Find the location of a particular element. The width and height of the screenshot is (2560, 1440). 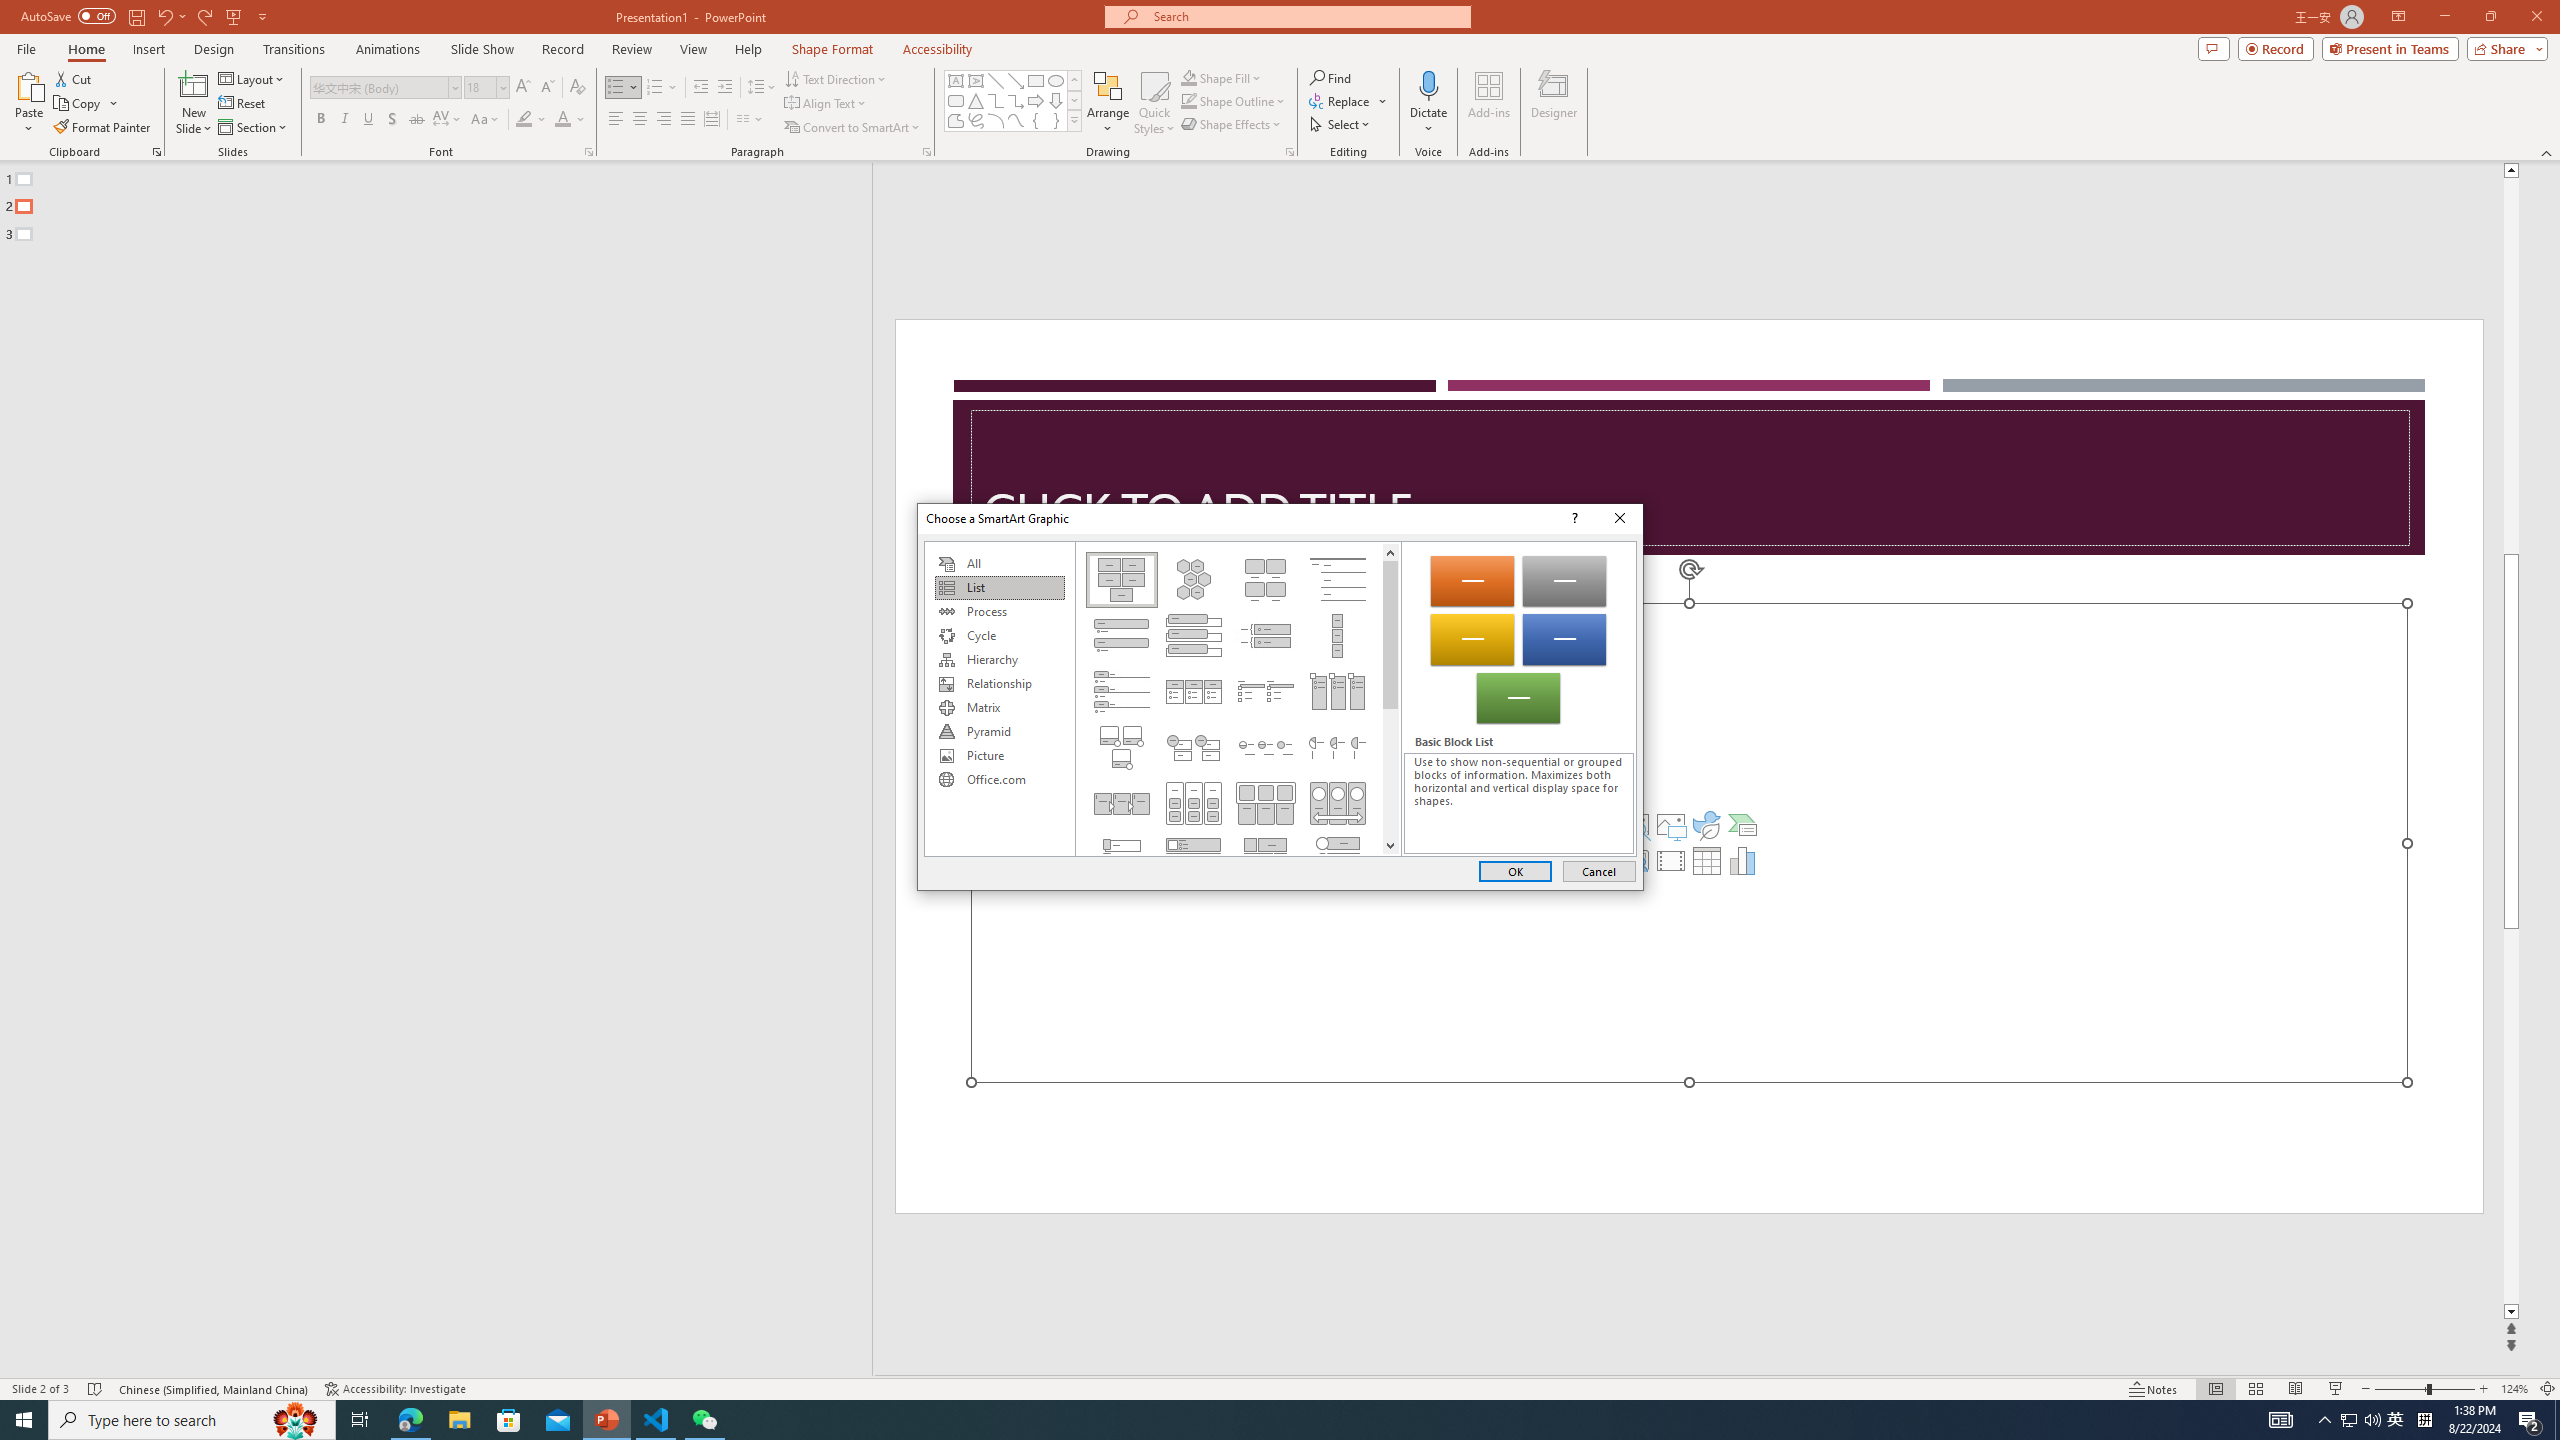

From Beginning is located at coordinates (234, 16).